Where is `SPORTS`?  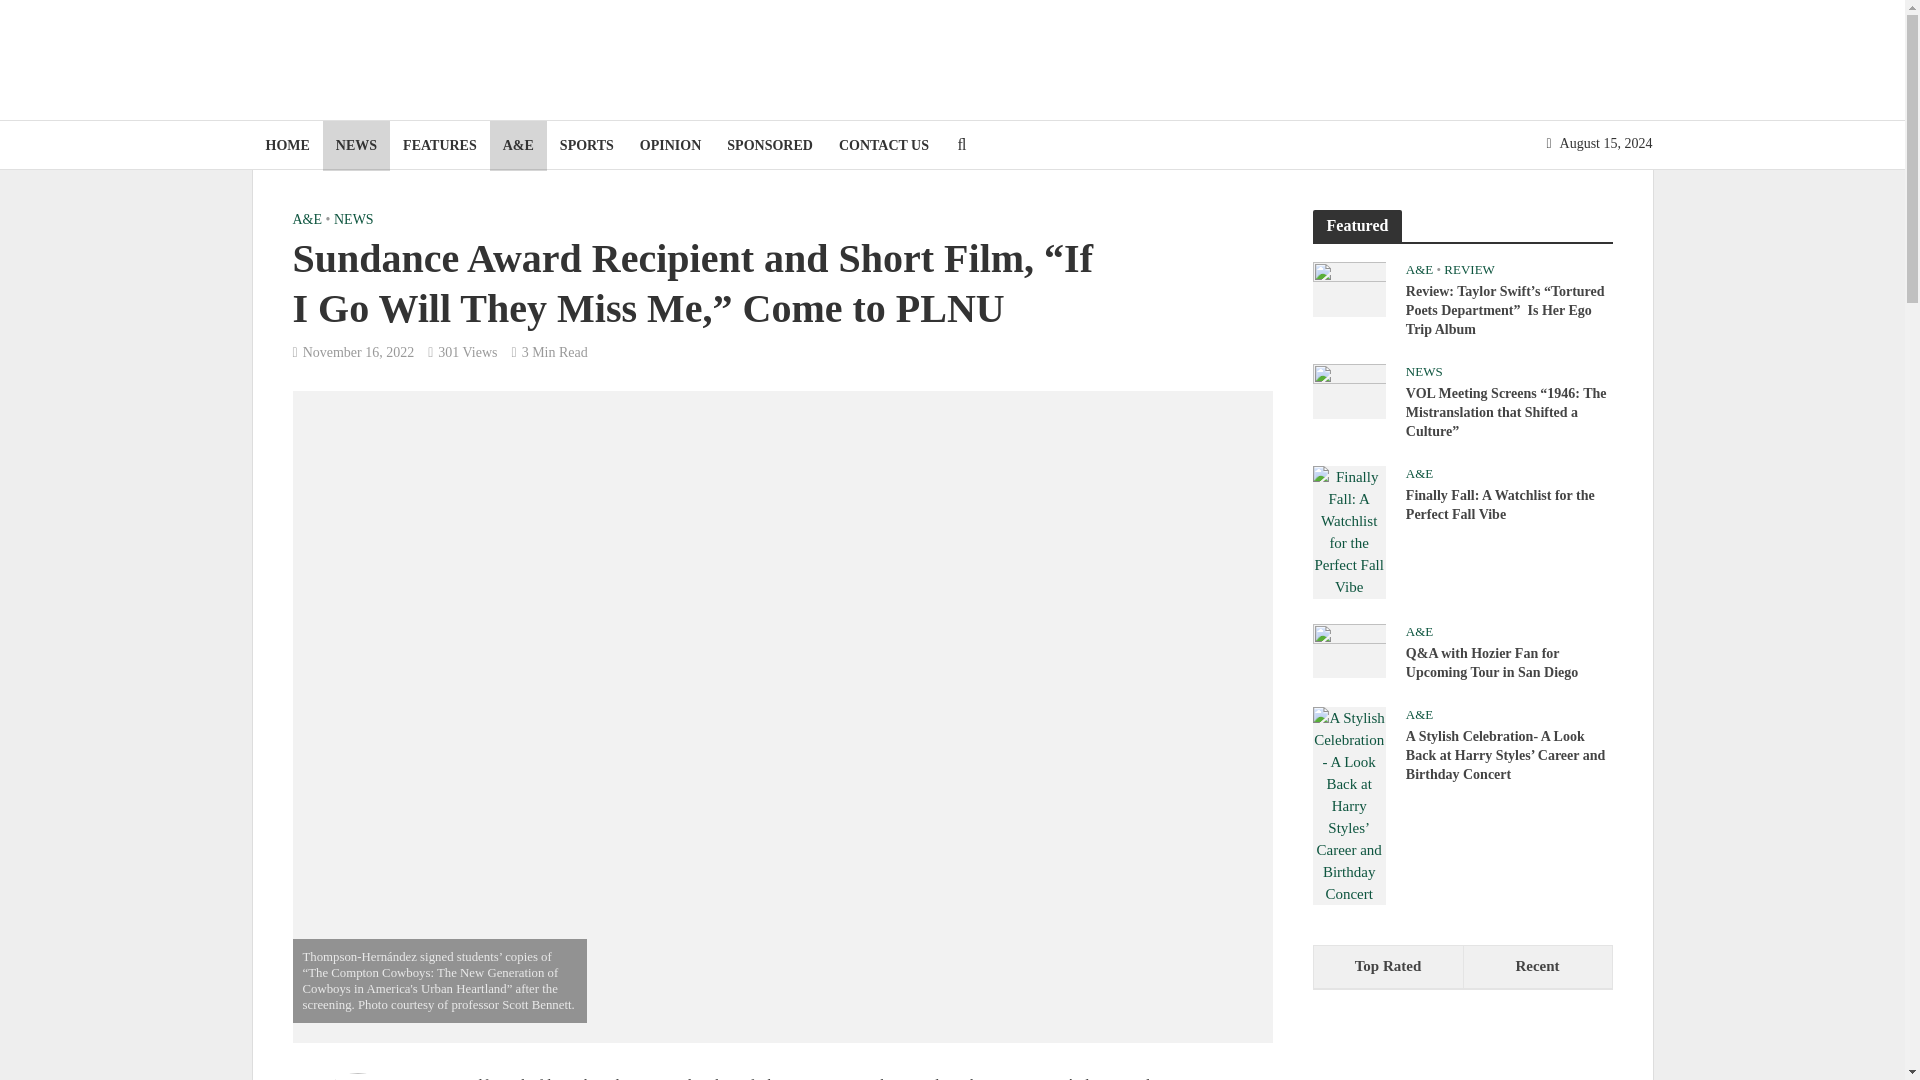
SPORTS is located at coordinates (587, 145).